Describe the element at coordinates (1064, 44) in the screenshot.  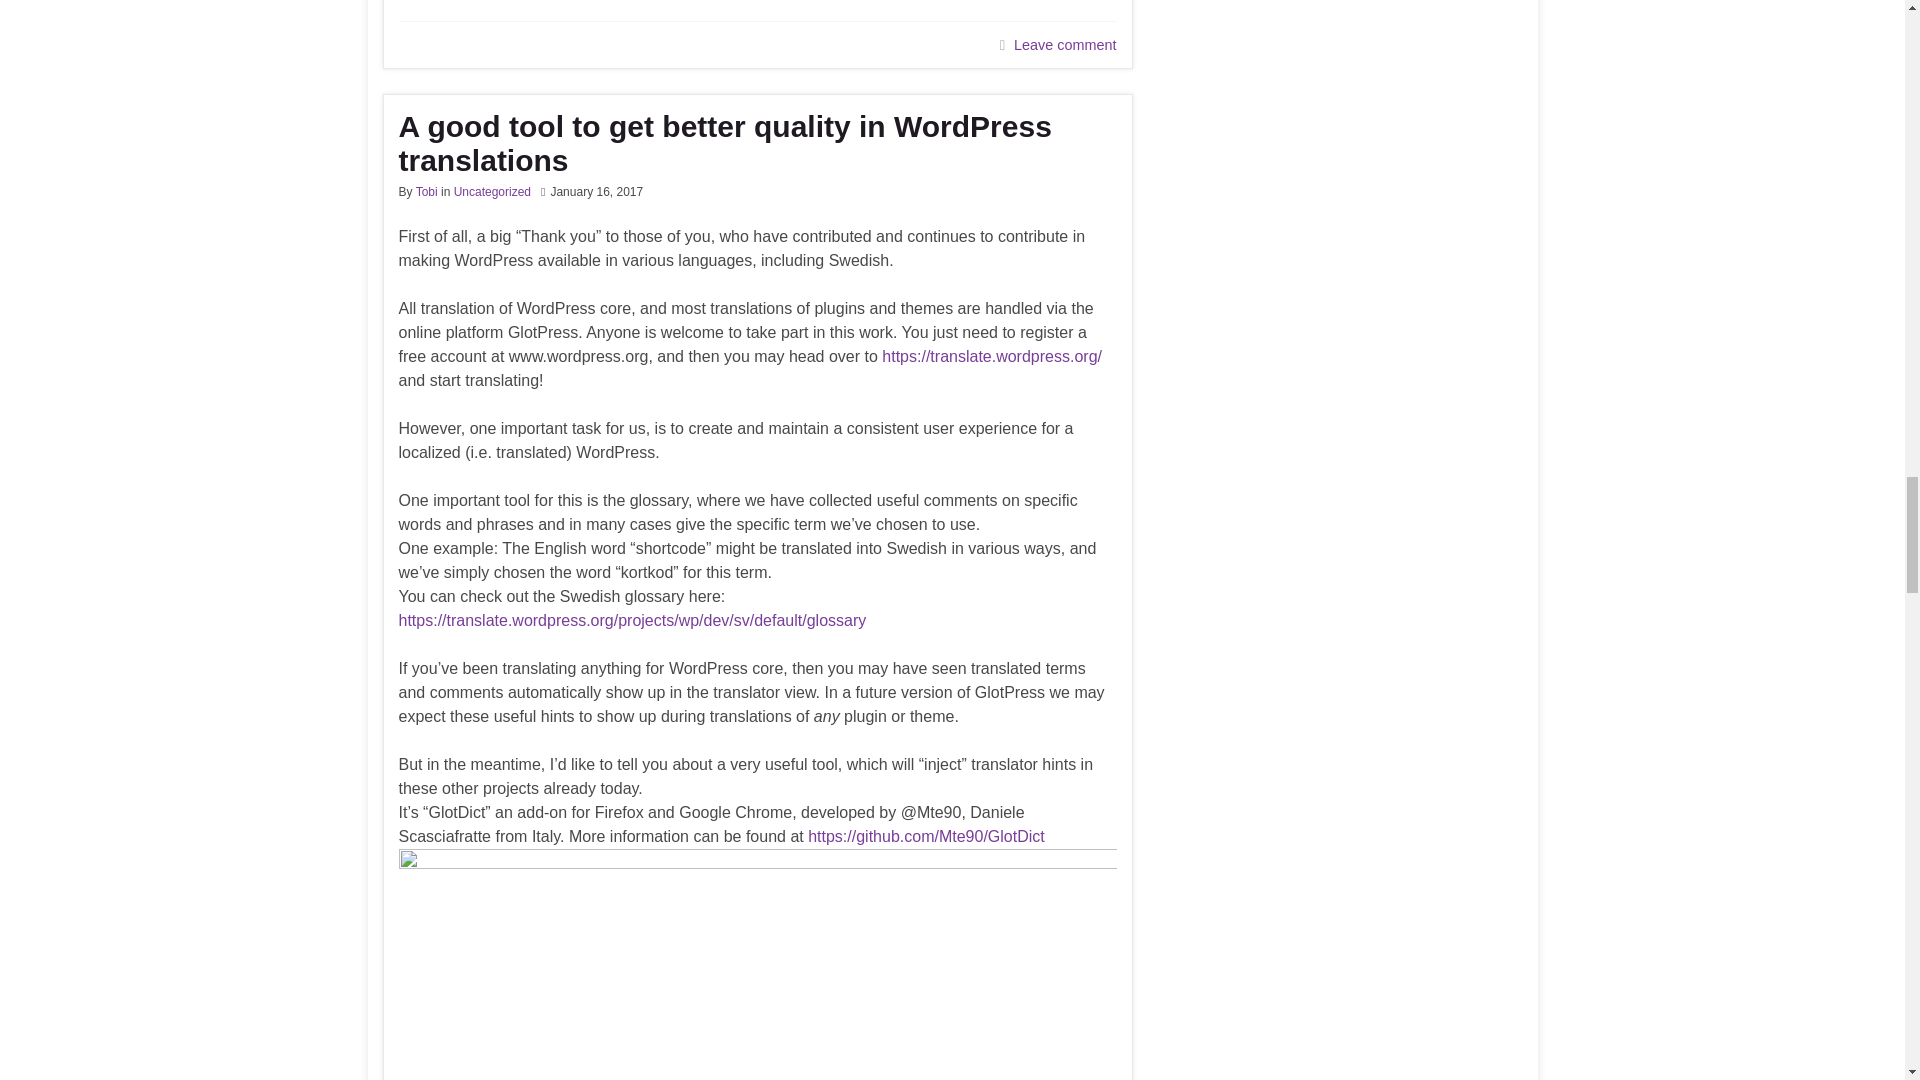
I see `Leave comment` at that location.